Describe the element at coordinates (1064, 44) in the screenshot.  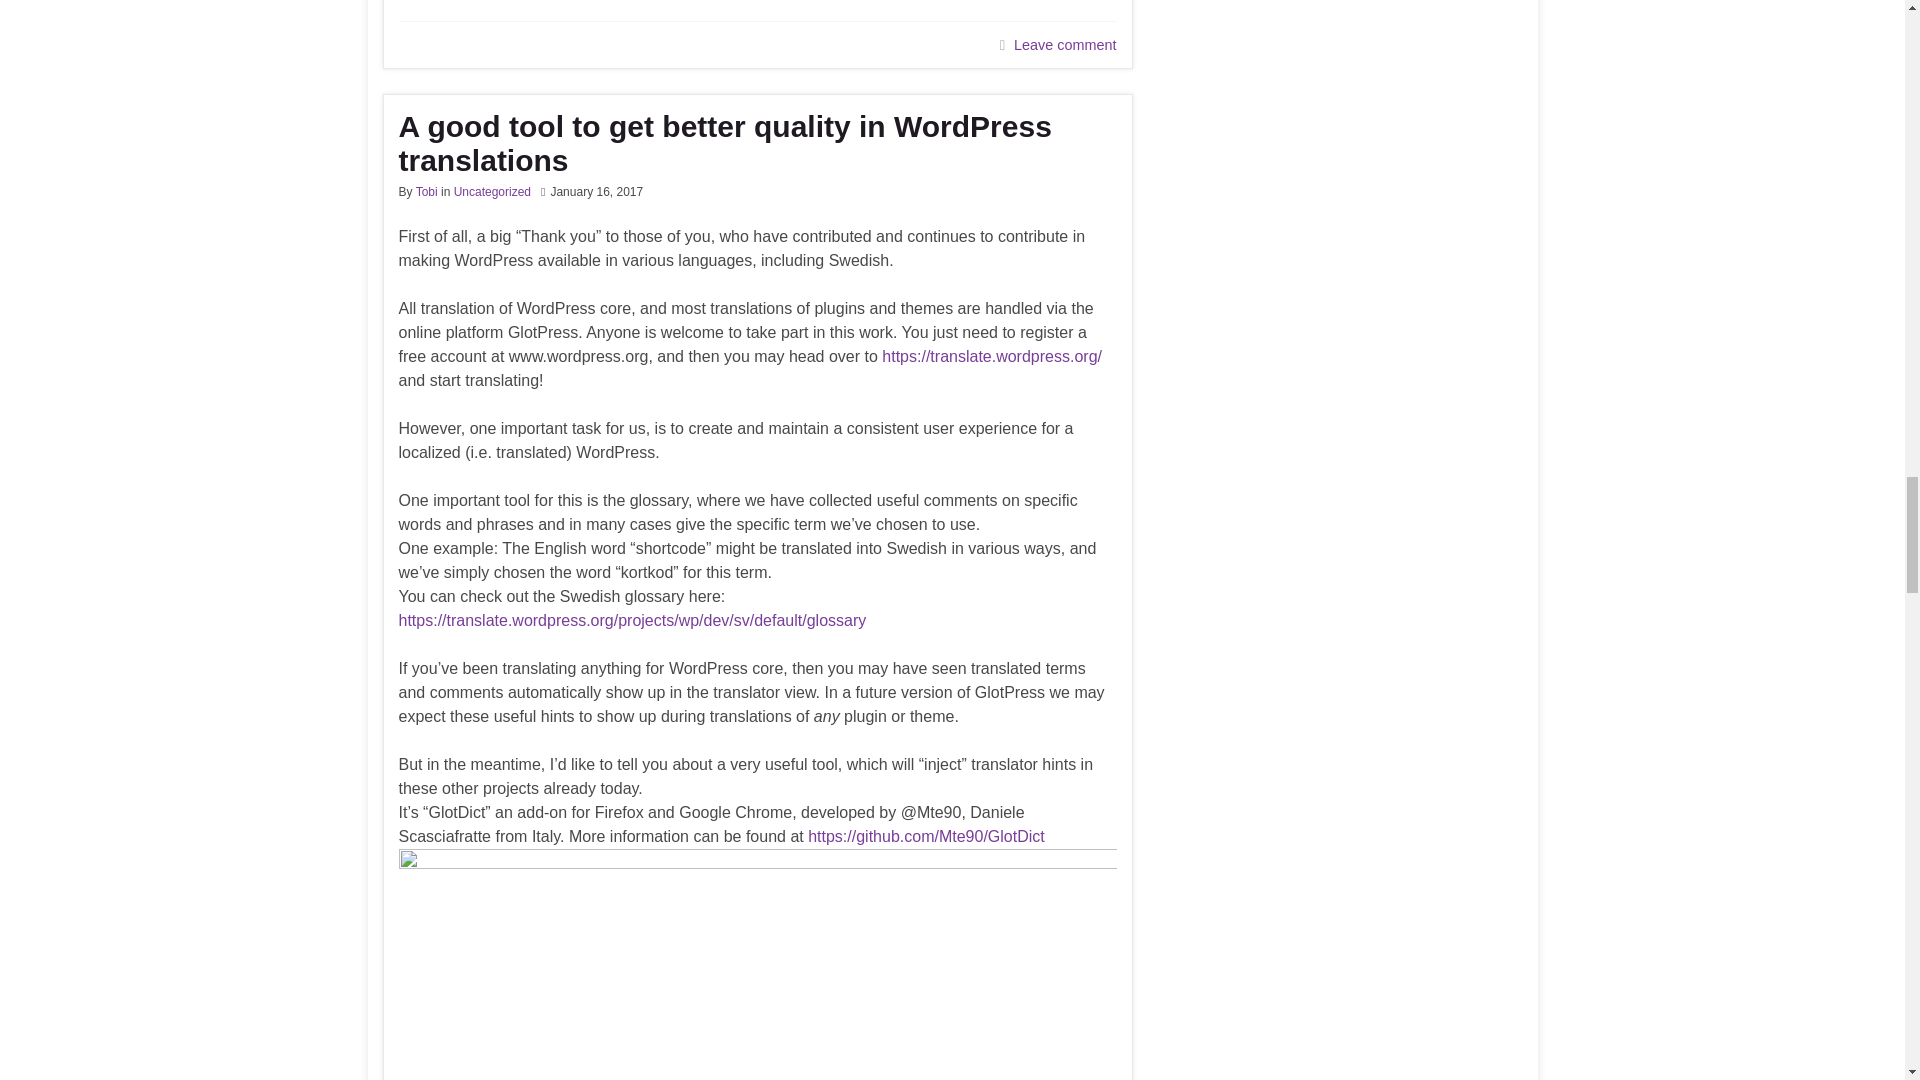
I see `Leave comment` at that location.